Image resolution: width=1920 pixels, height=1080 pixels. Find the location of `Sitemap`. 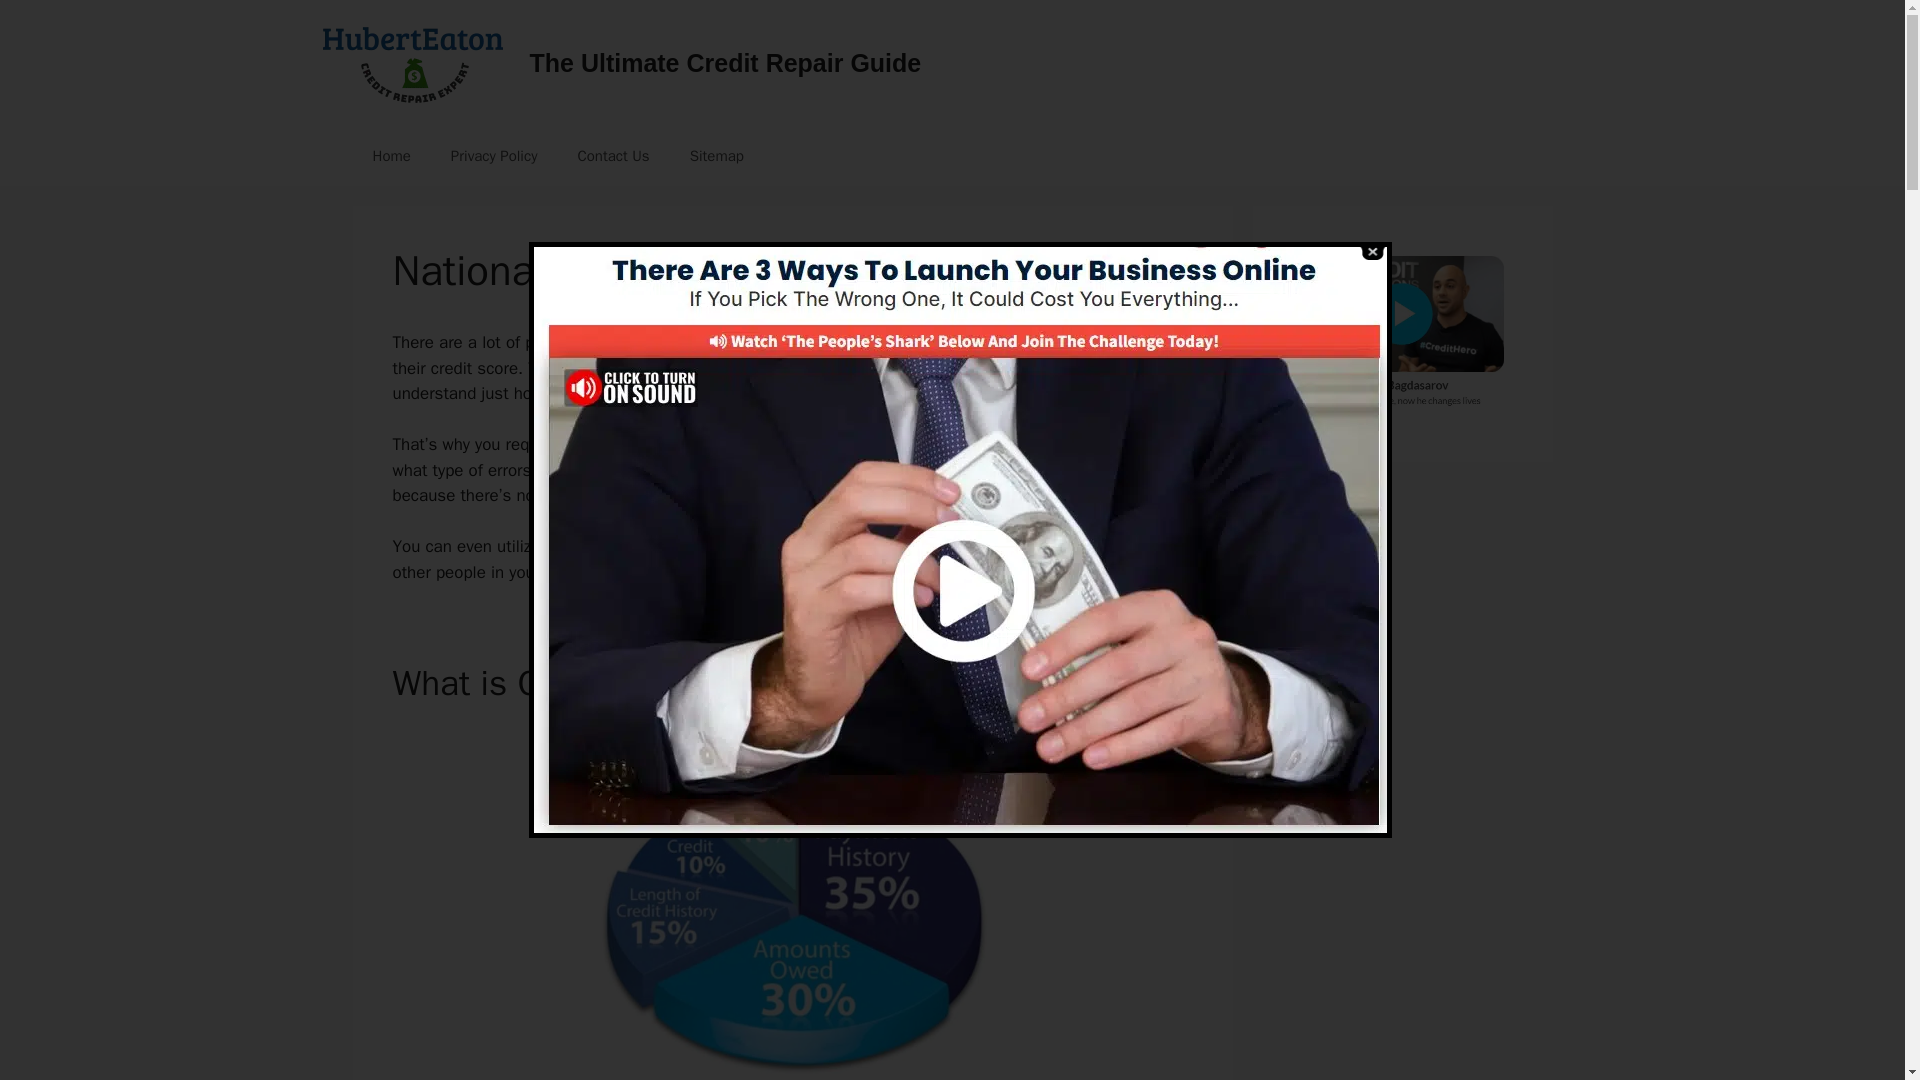

Sitemap is located at coordinates (717, 156).